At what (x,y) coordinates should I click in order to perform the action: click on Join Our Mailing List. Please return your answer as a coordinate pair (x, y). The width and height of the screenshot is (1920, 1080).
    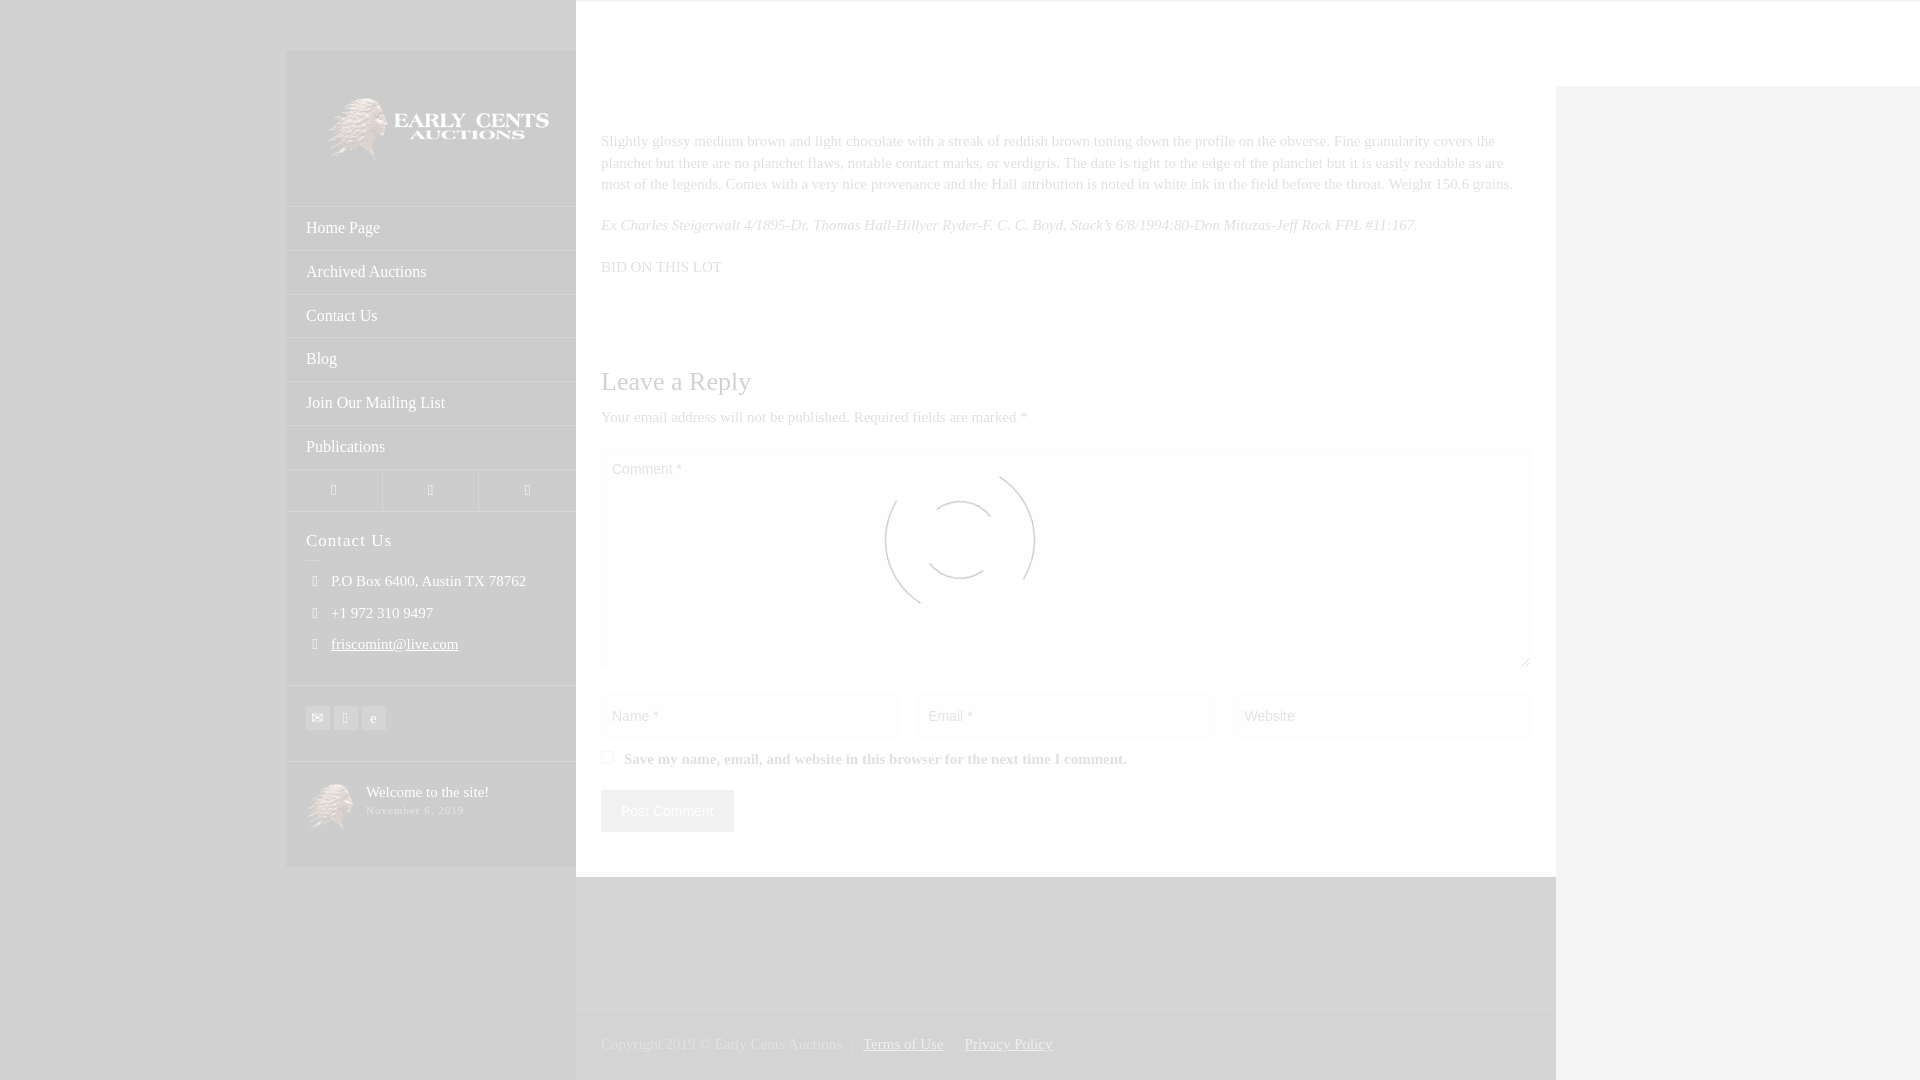
    Looking at the image, I should click on (431, 356).